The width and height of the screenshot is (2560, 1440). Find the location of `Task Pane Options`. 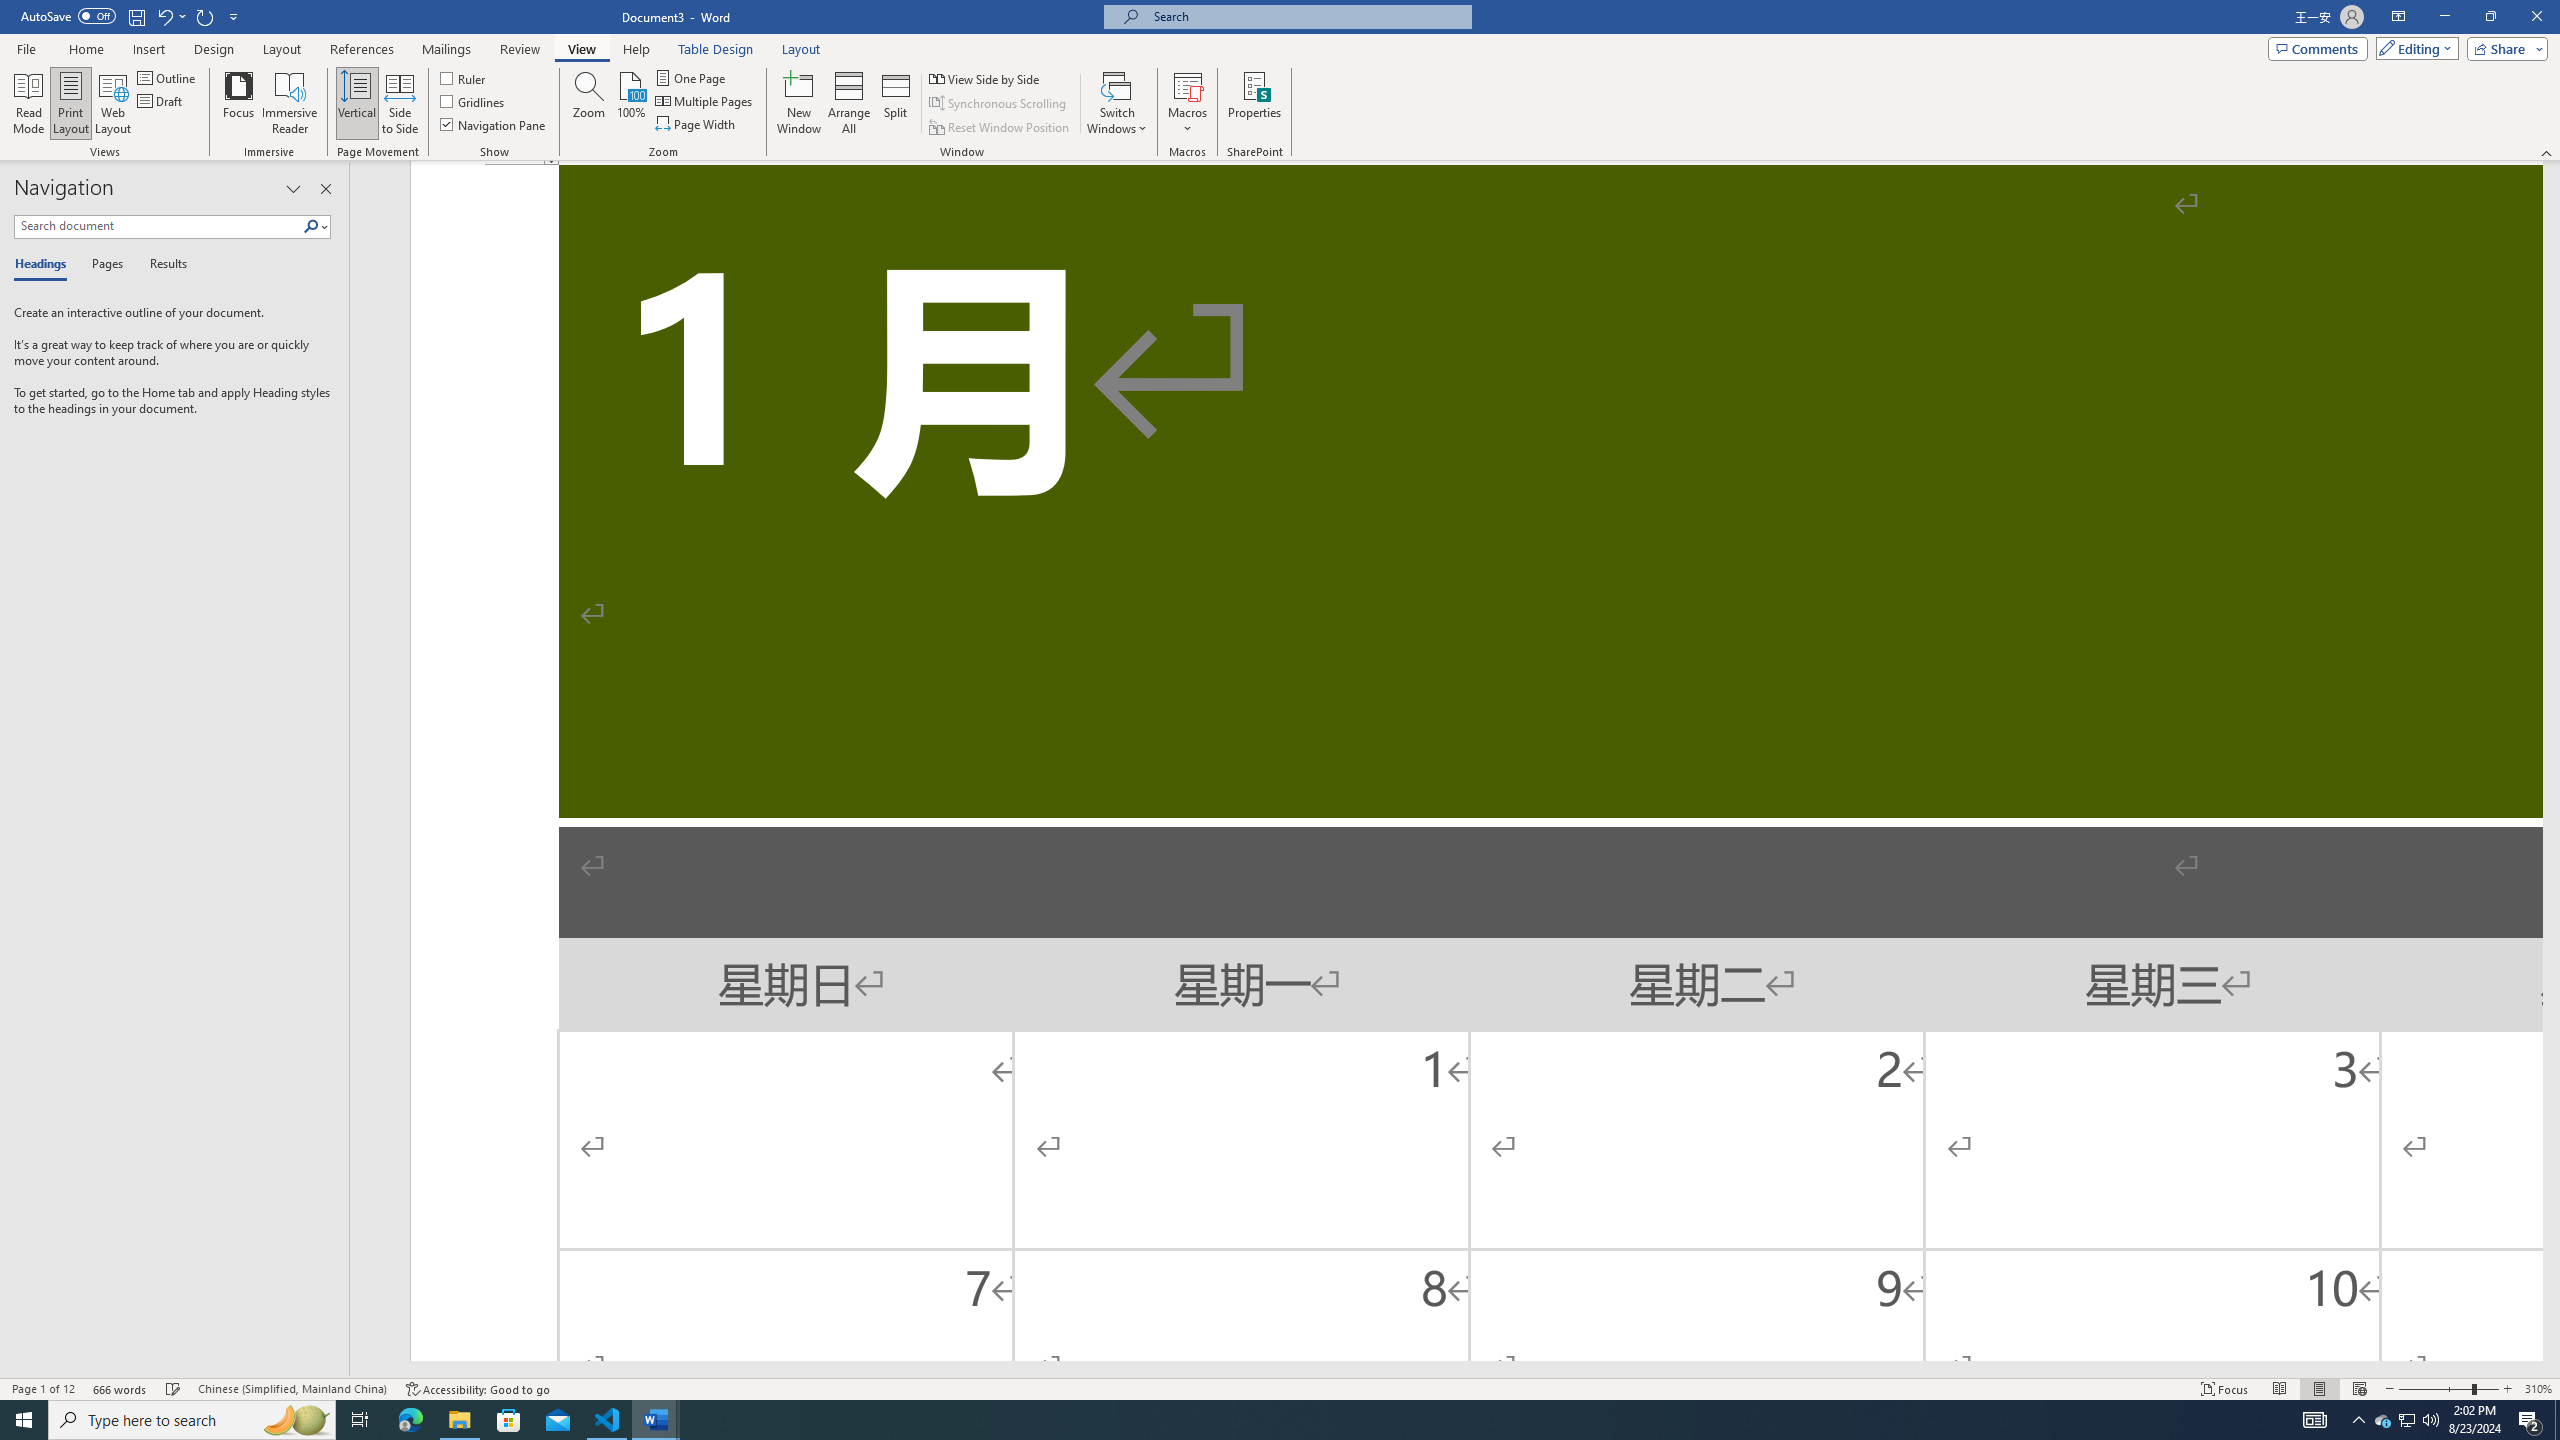

Task Pane Options is located at coordinates (294, 189).